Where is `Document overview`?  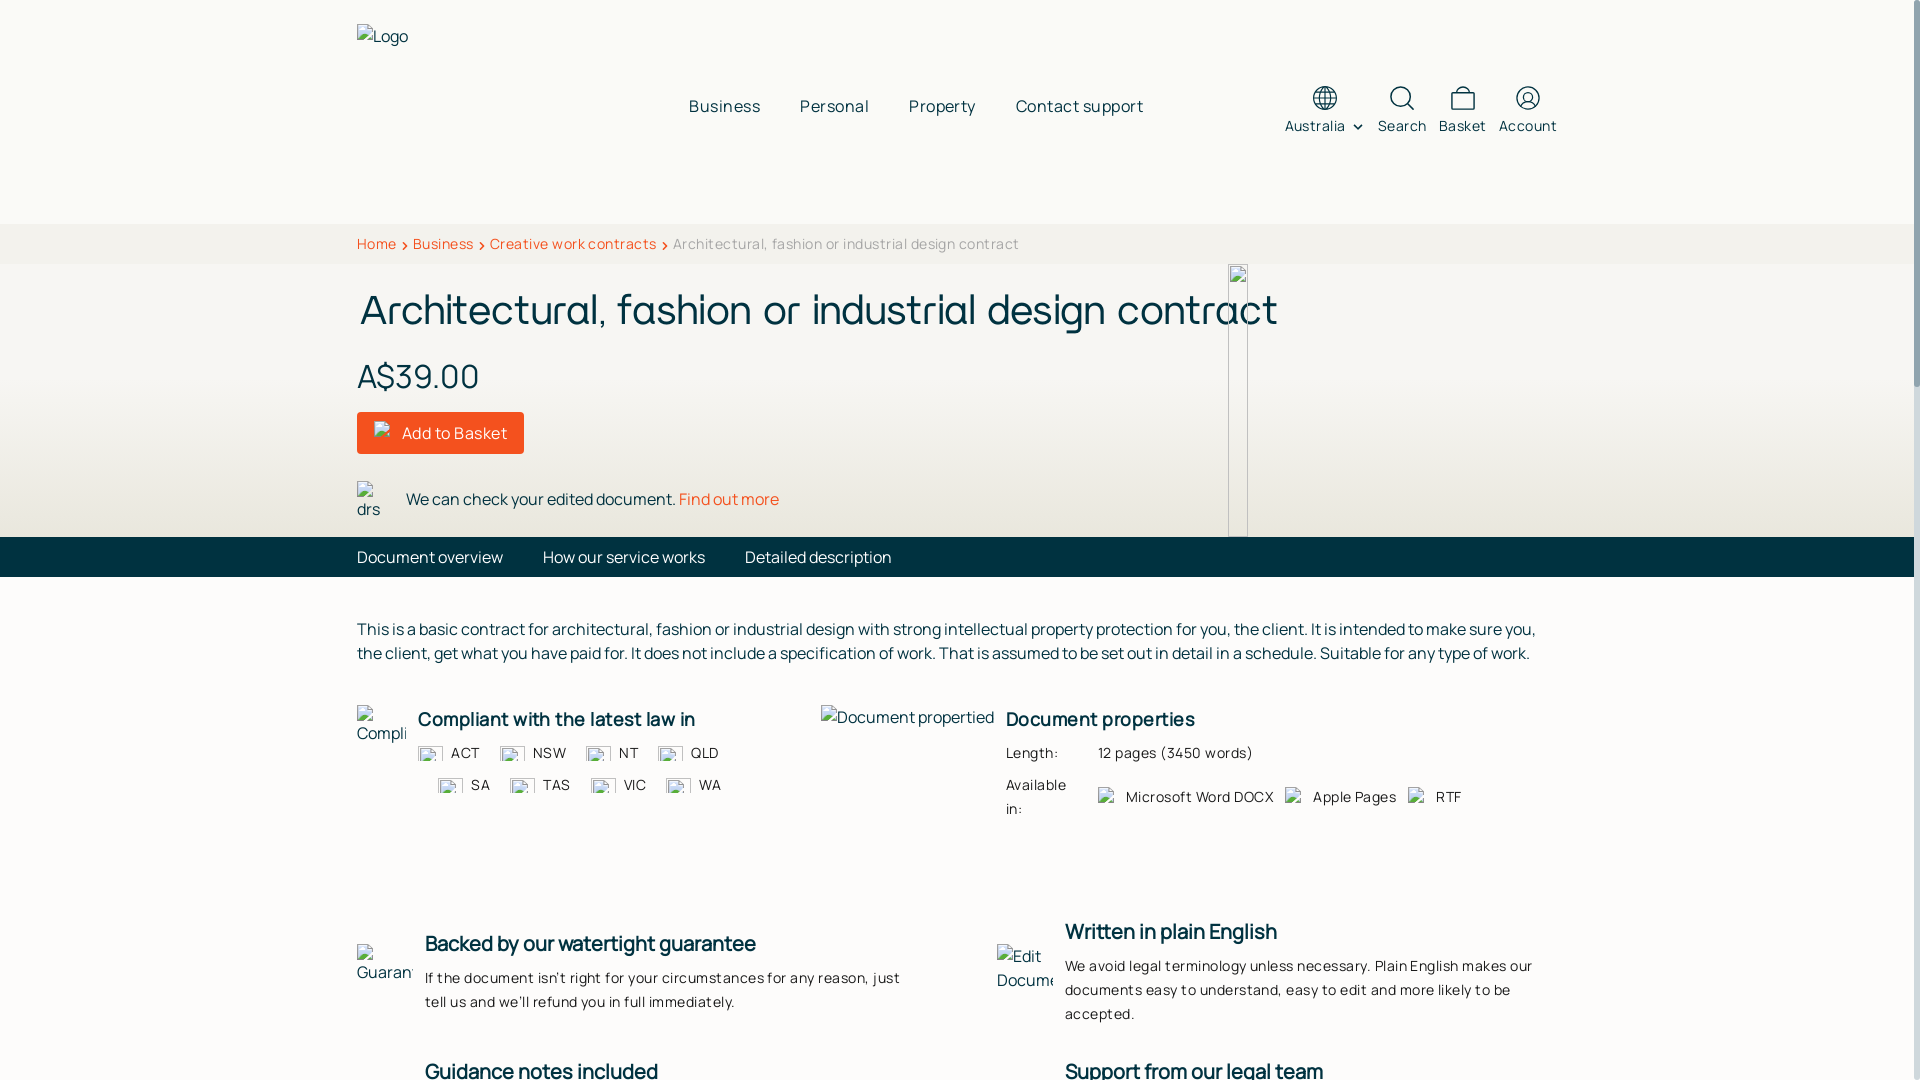
Document overview is located at coordinates (430, 557).